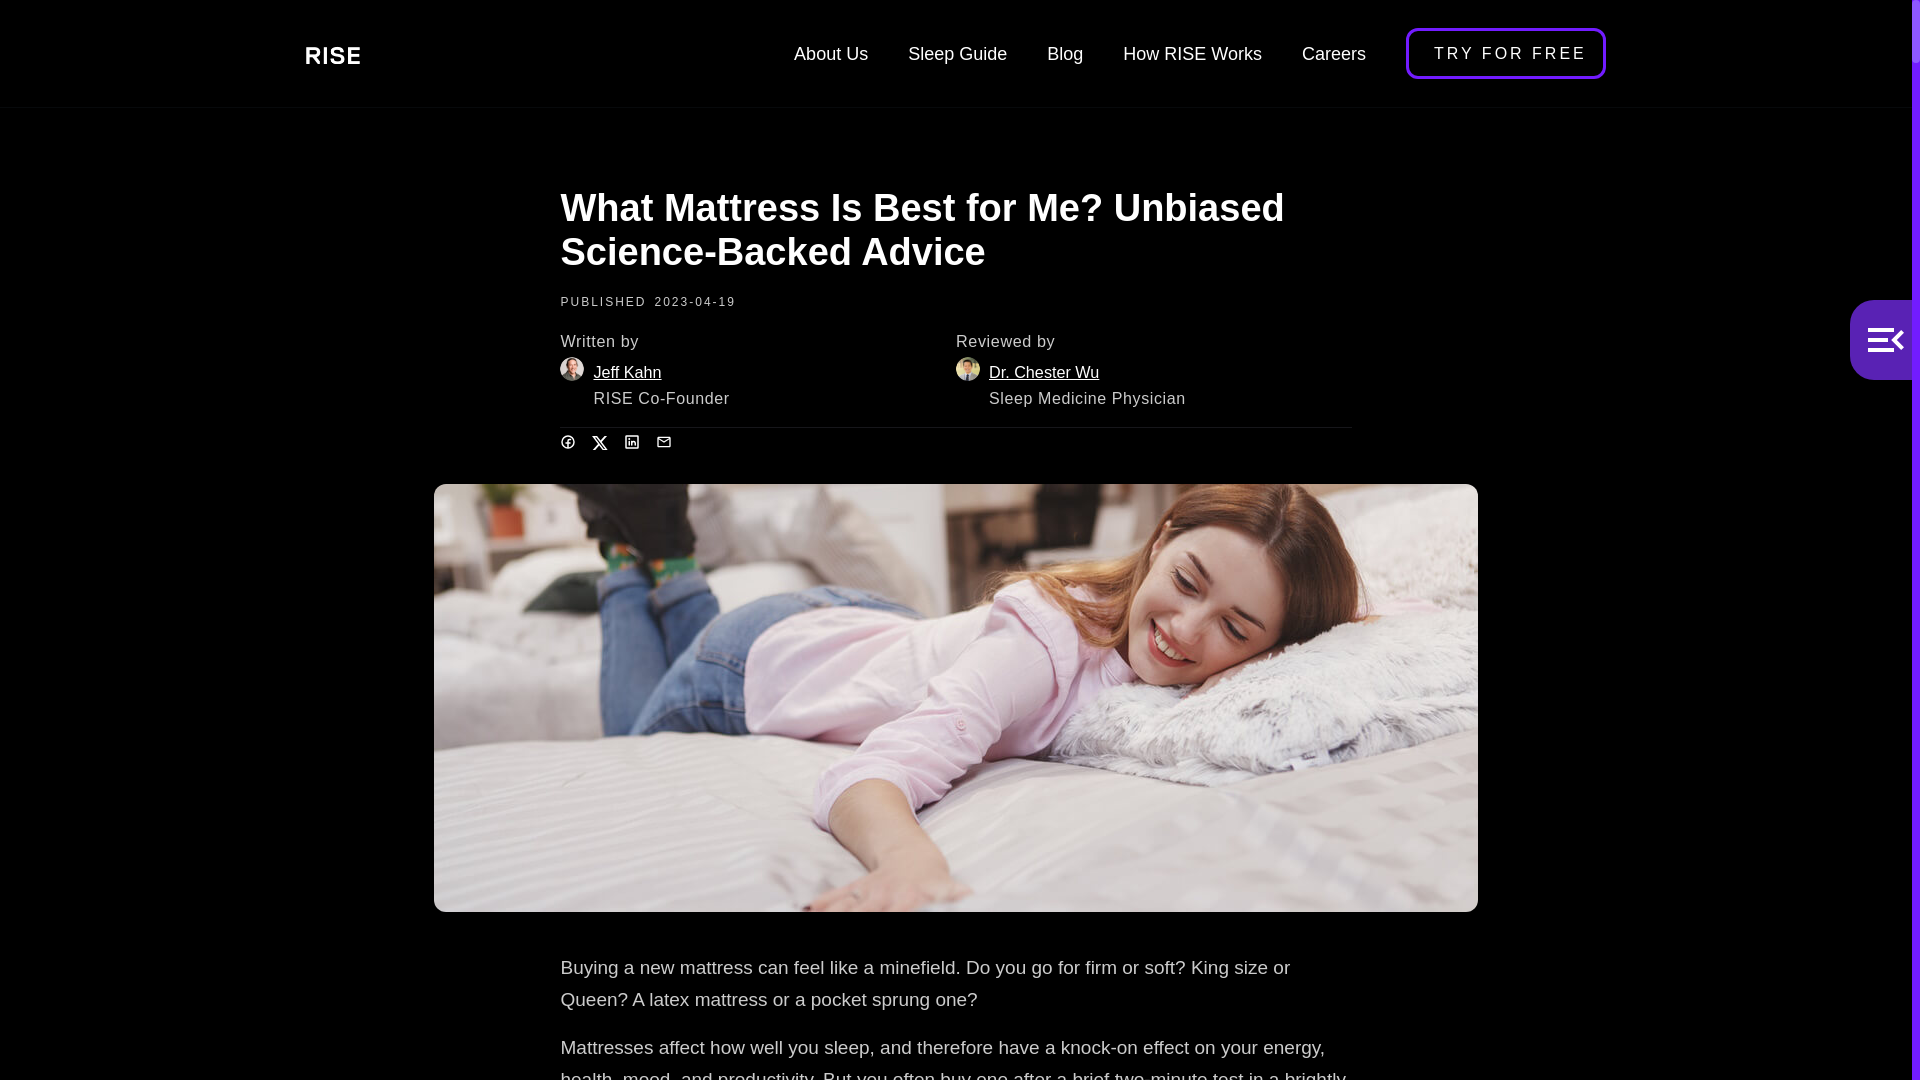  Describe the element at coordinates (830, 54) in the screenshot. I see `About Us` at that location.